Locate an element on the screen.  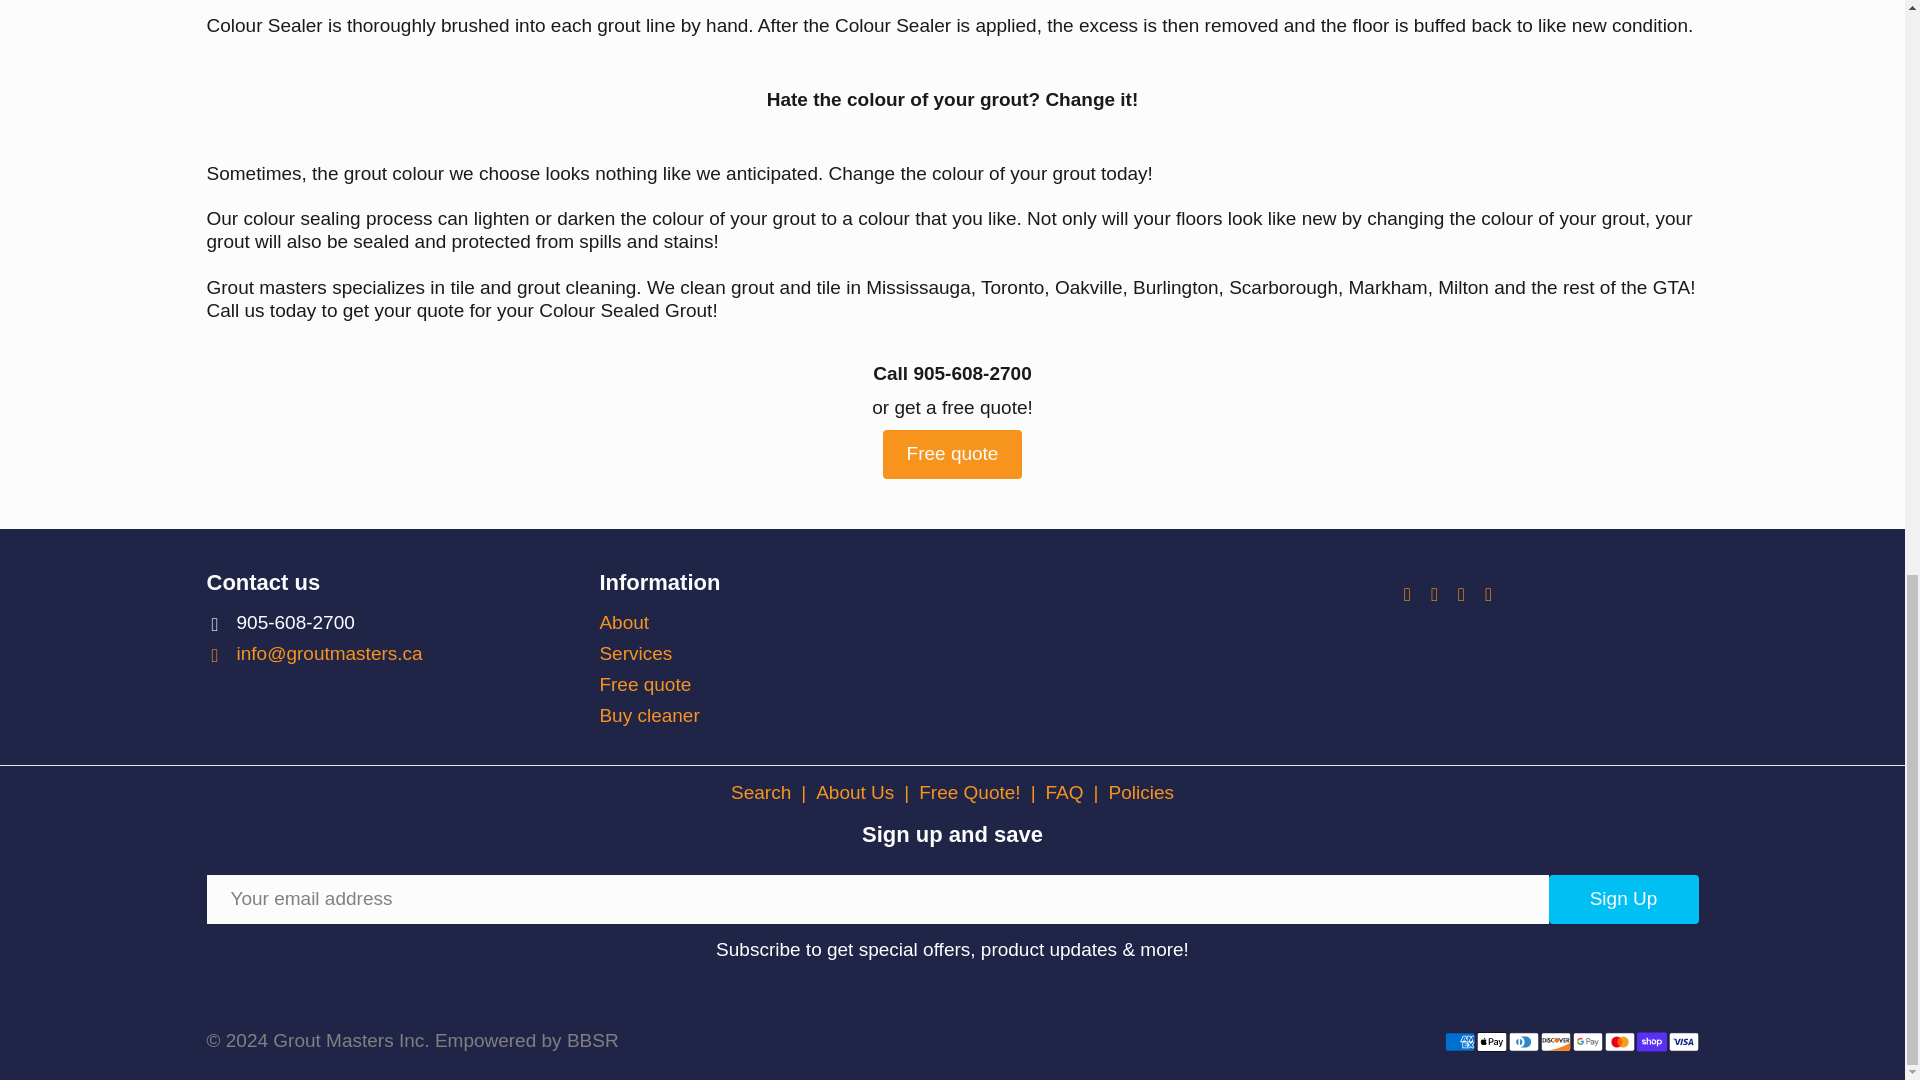
American Express is located at coordinates (1458, 1042).